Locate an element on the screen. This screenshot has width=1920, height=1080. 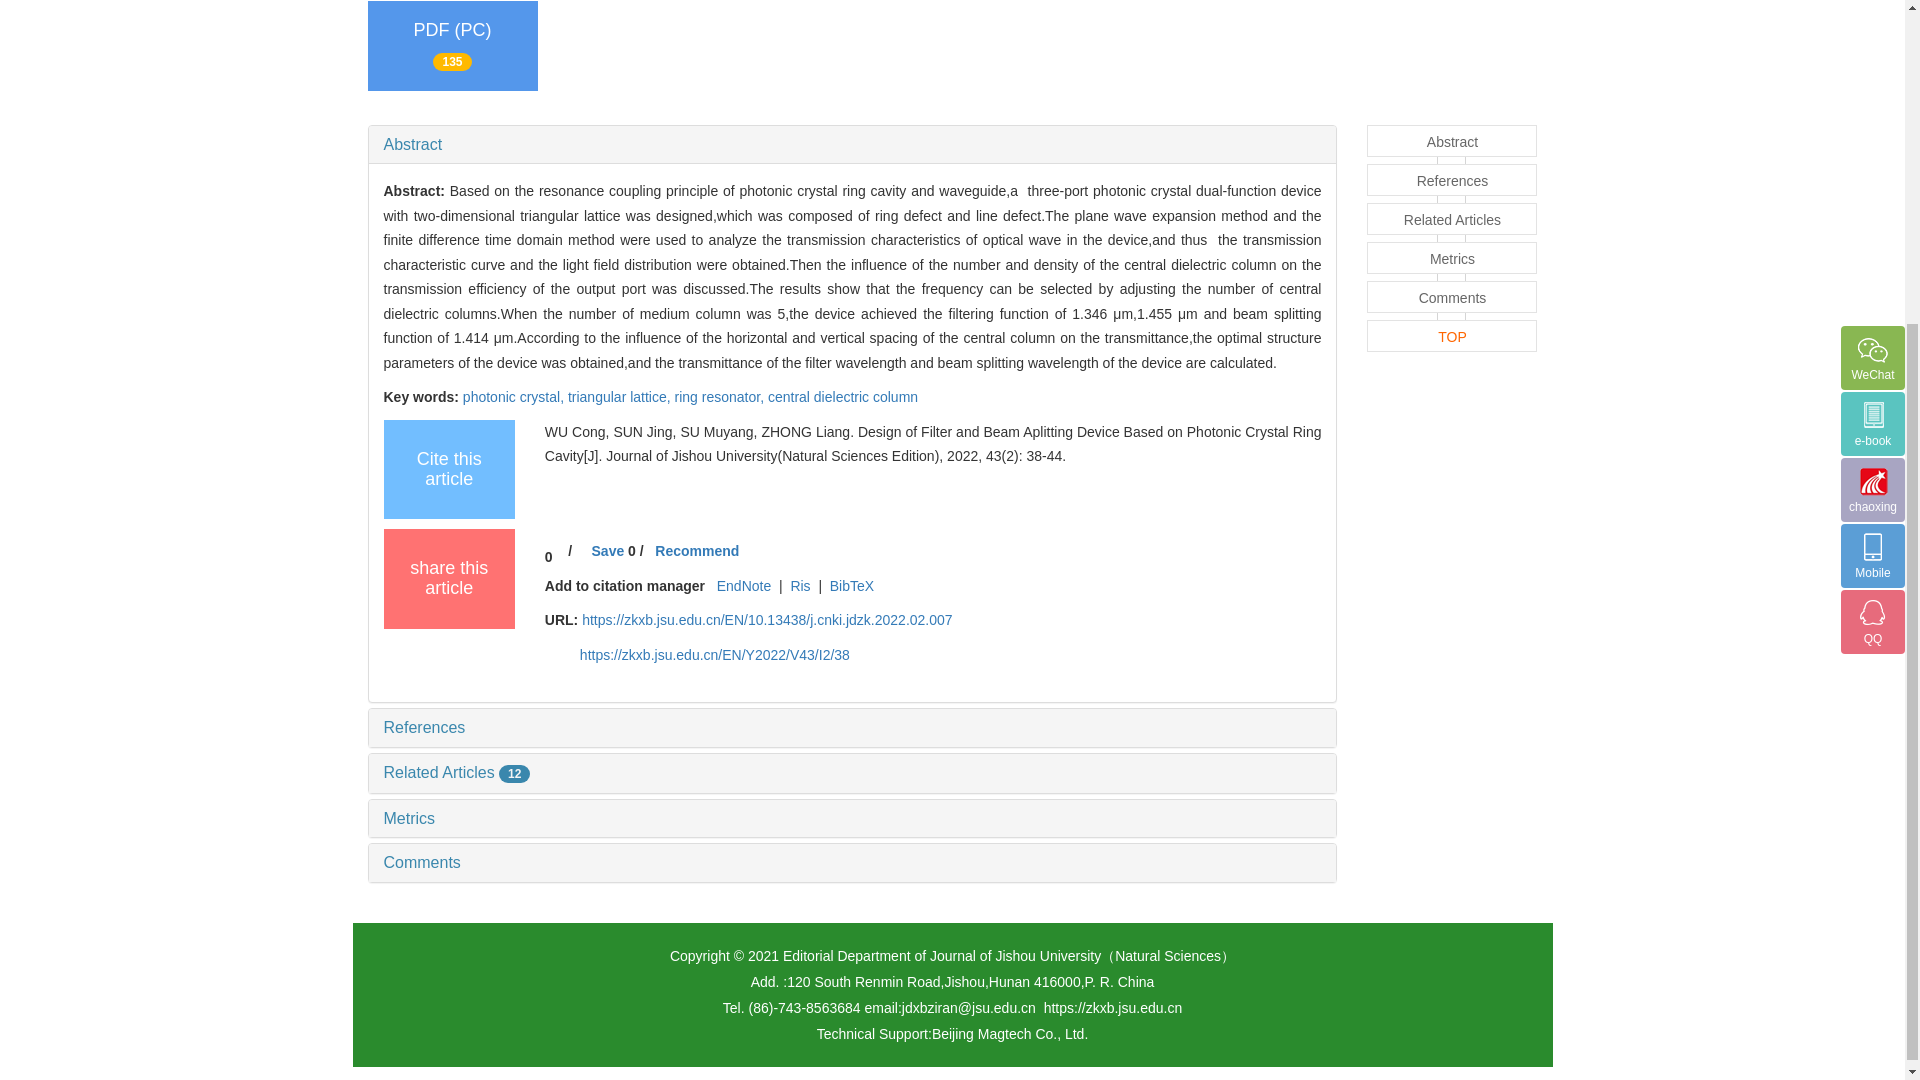
photonic crystal, is located at coordinates (515, 396).